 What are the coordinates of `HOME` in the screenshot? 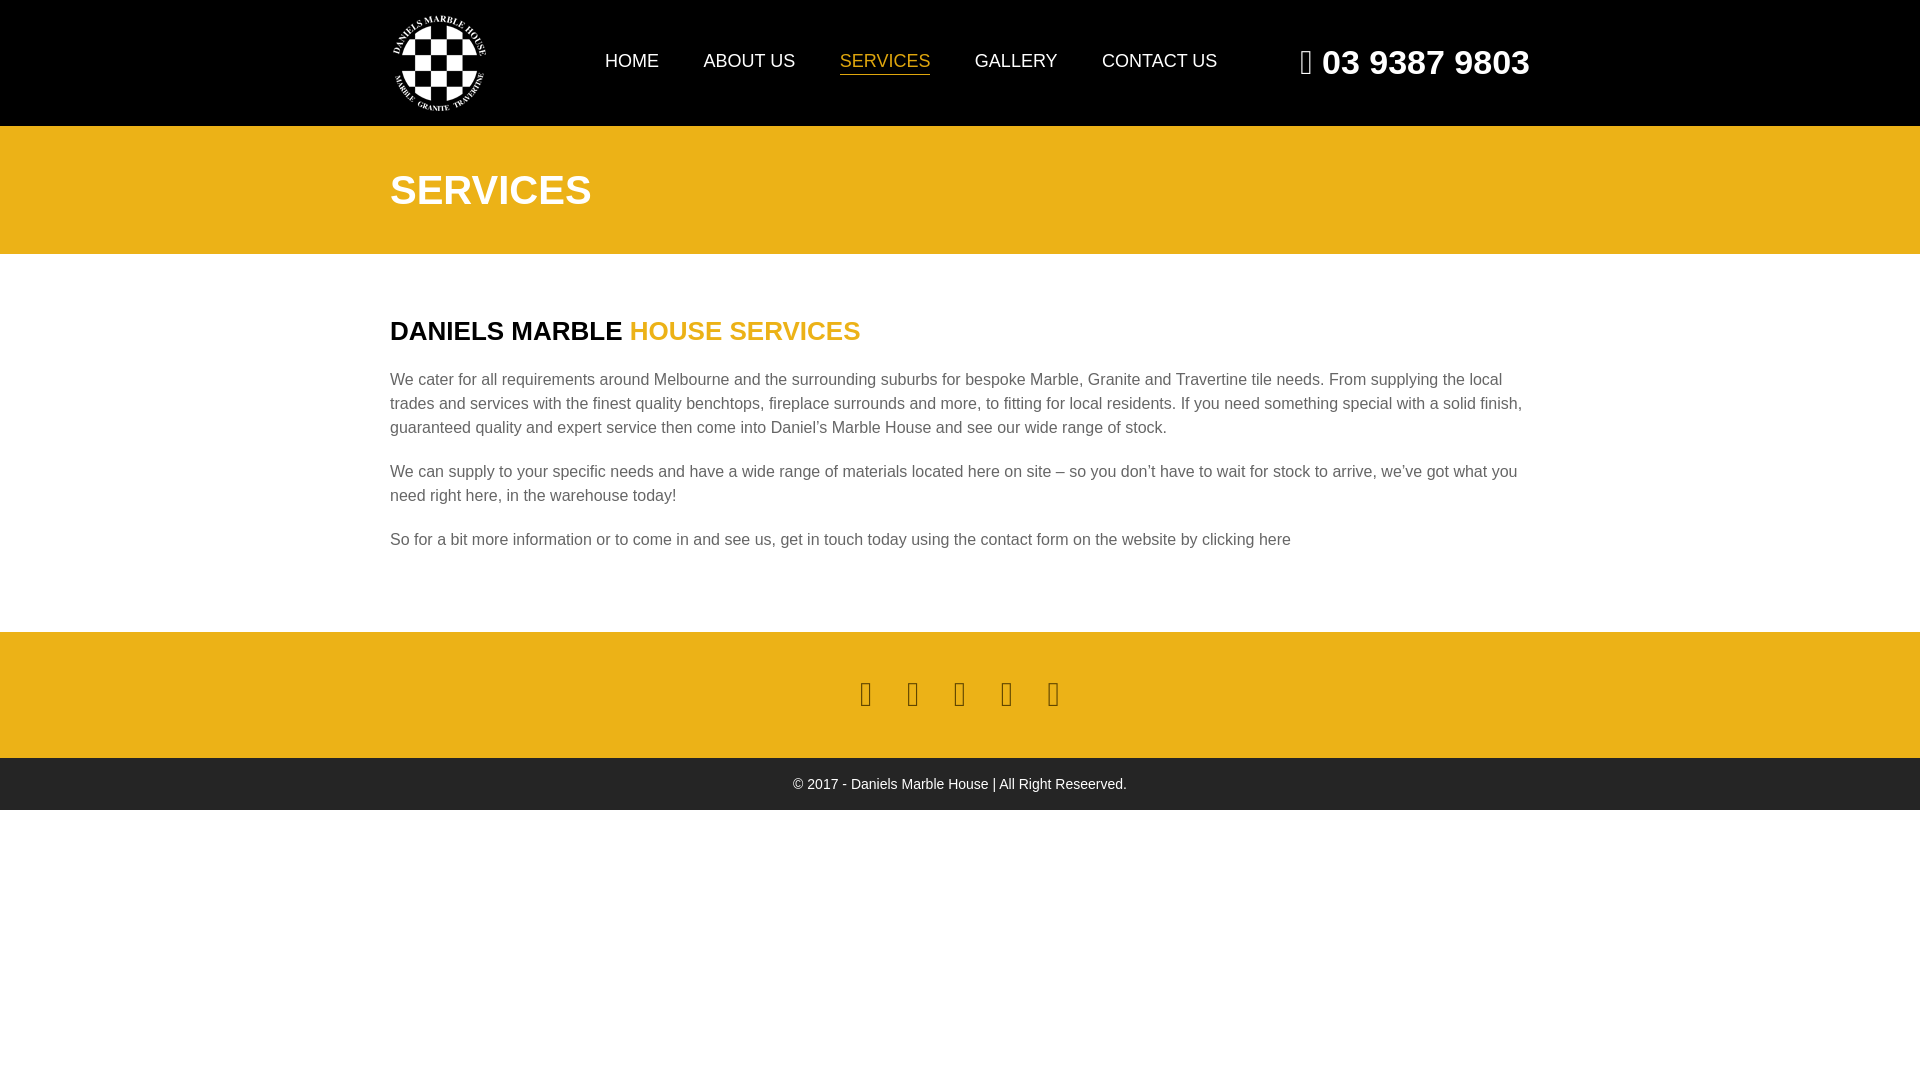 It's located at (631, 61).